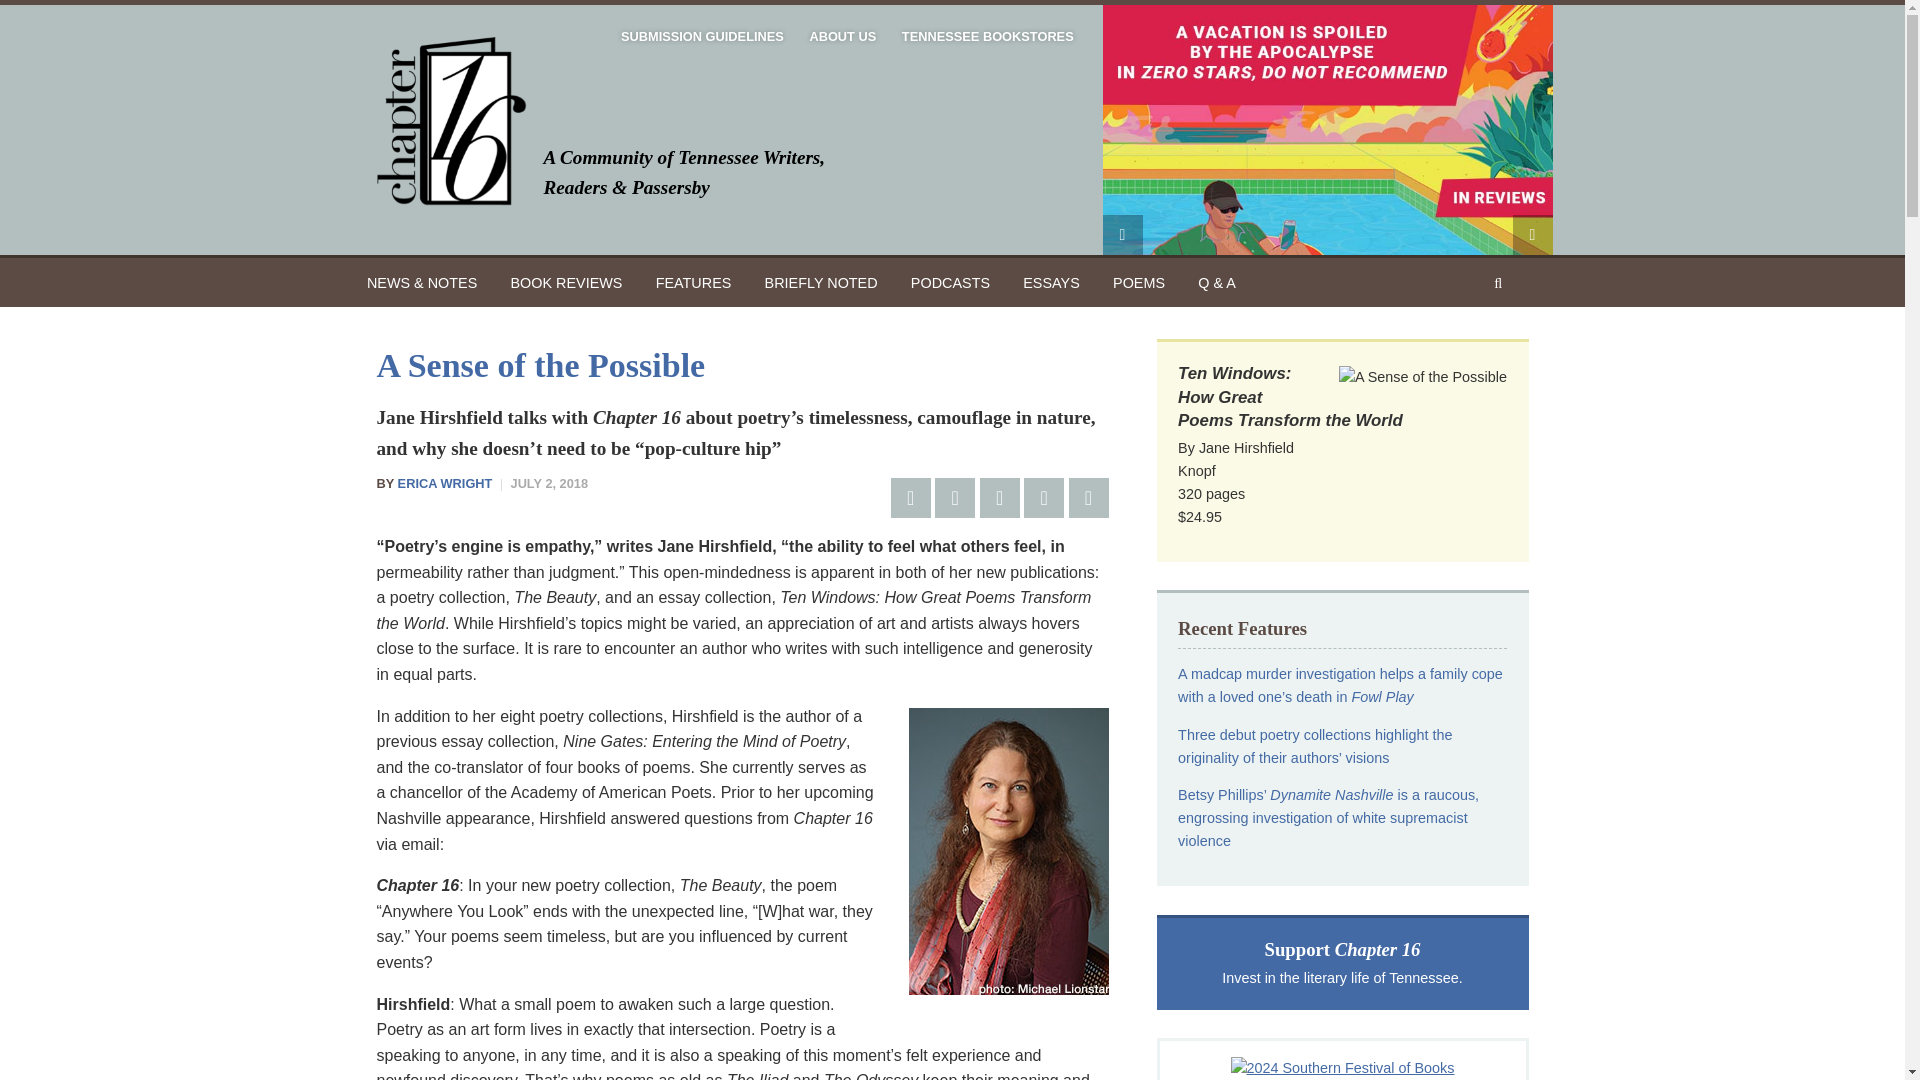 The width and height of the screenshot is (1920, 1080). Describe the element at coordinates (702, 37) in the screenshot. I see `SUBMISSION GUIDELINES` at that location.